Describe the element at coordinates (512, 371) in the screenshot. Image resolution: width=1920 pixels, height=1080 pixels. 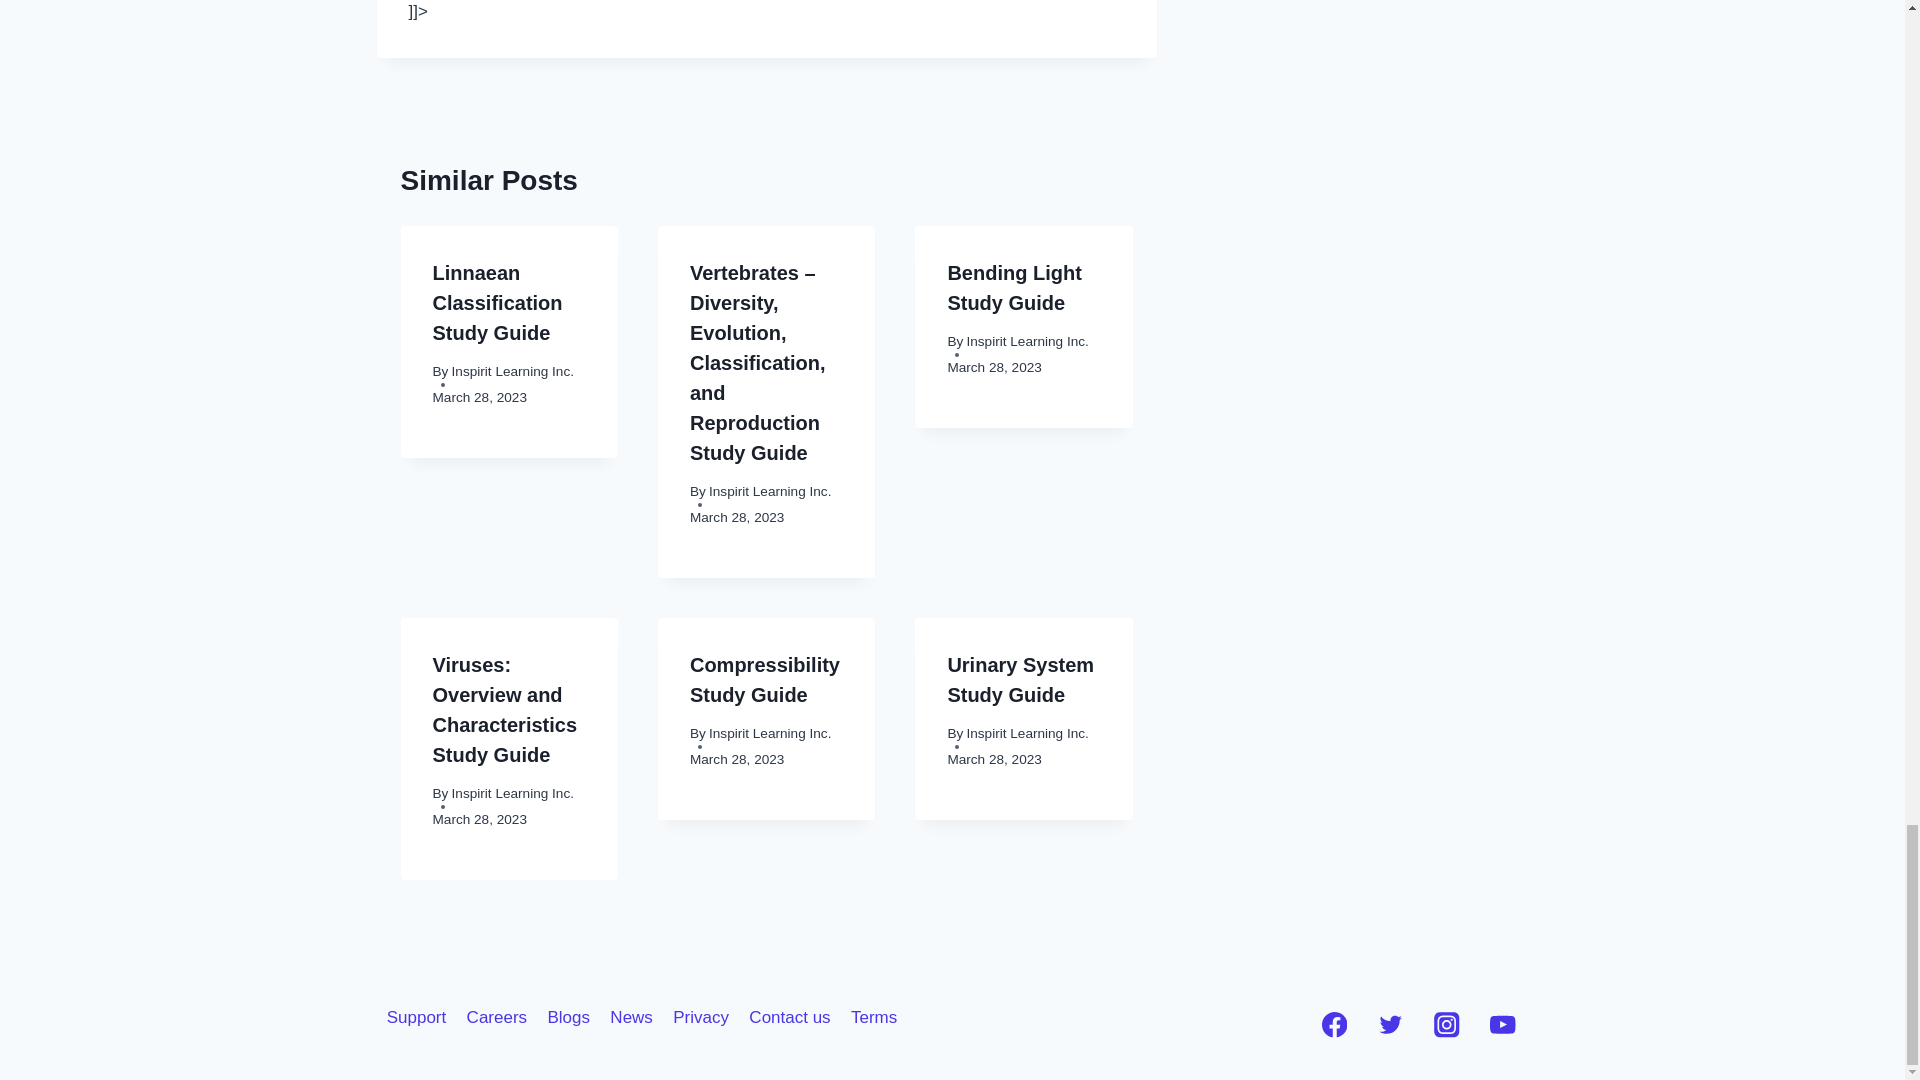
I see `Inspirit Learning Inc.` at that location.